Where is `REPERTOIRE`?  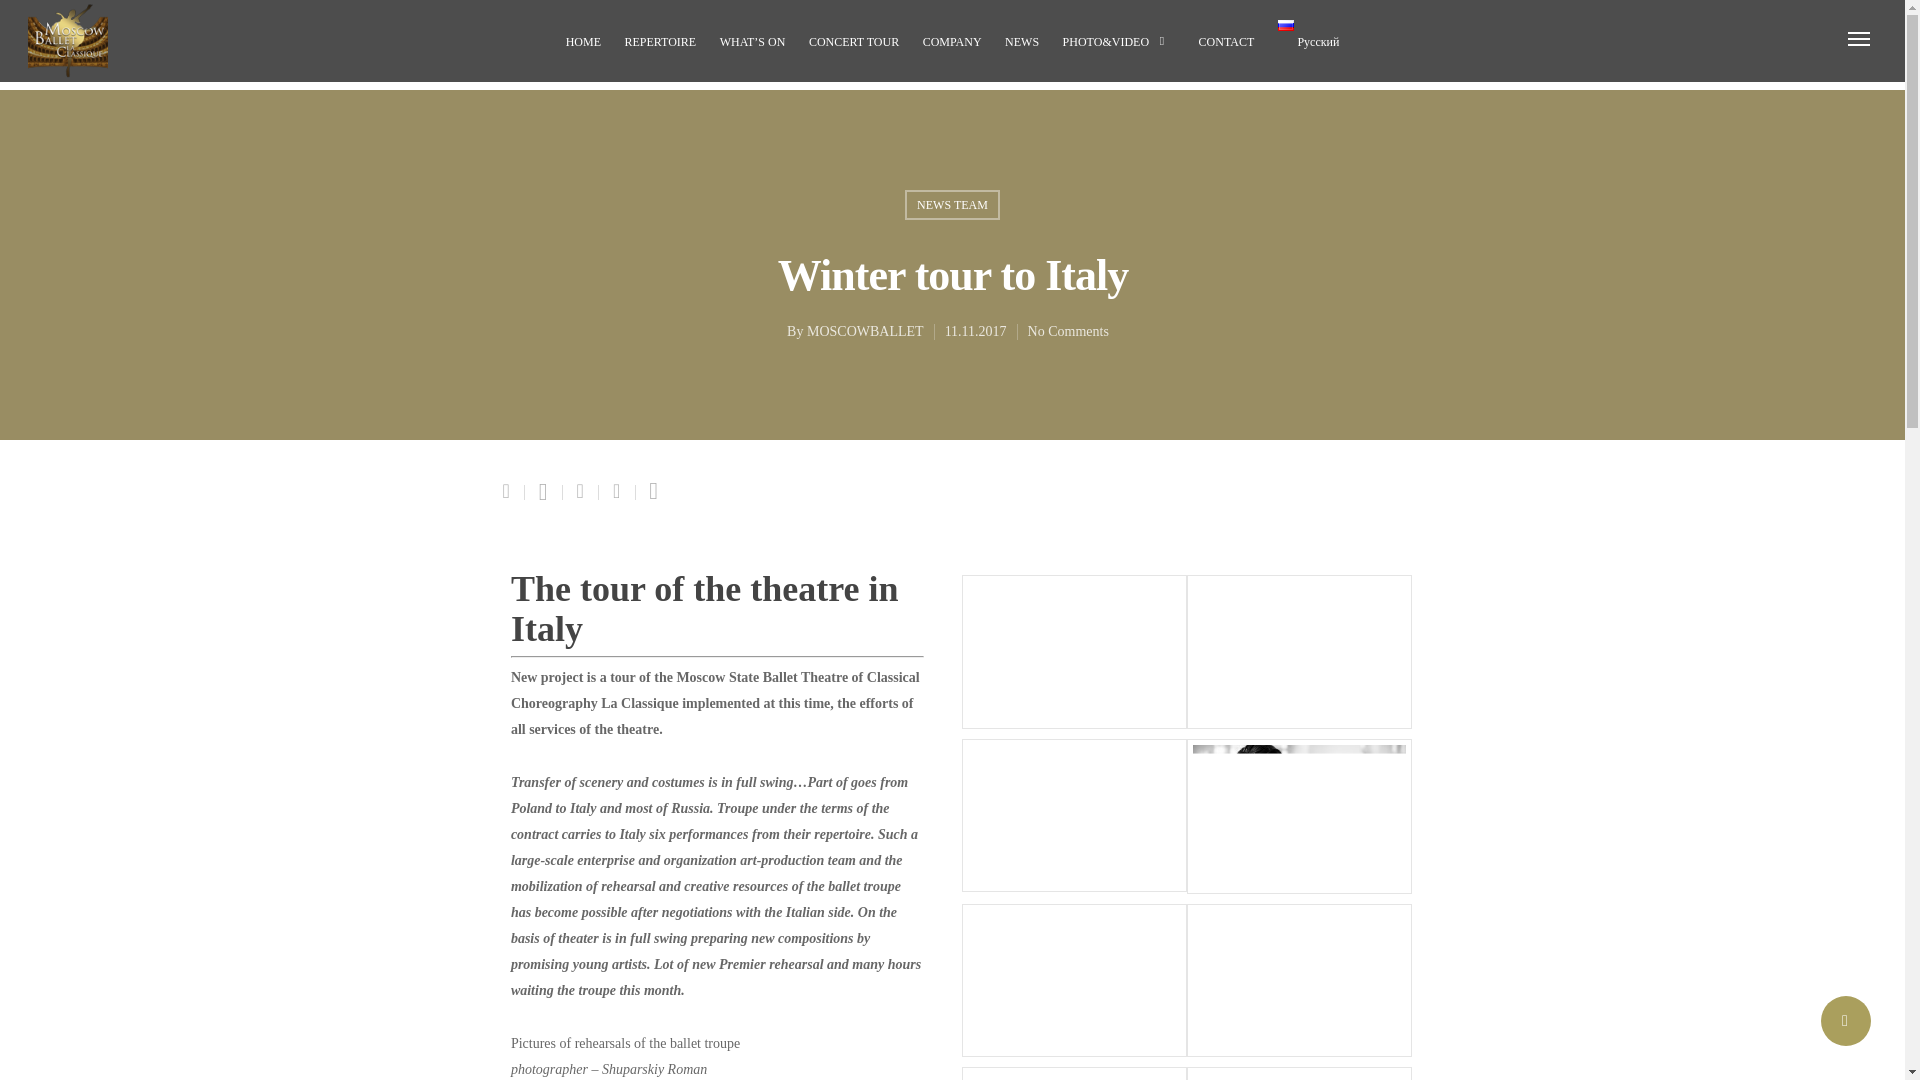 REPERTOIRE is located at coordinates (660, 46).